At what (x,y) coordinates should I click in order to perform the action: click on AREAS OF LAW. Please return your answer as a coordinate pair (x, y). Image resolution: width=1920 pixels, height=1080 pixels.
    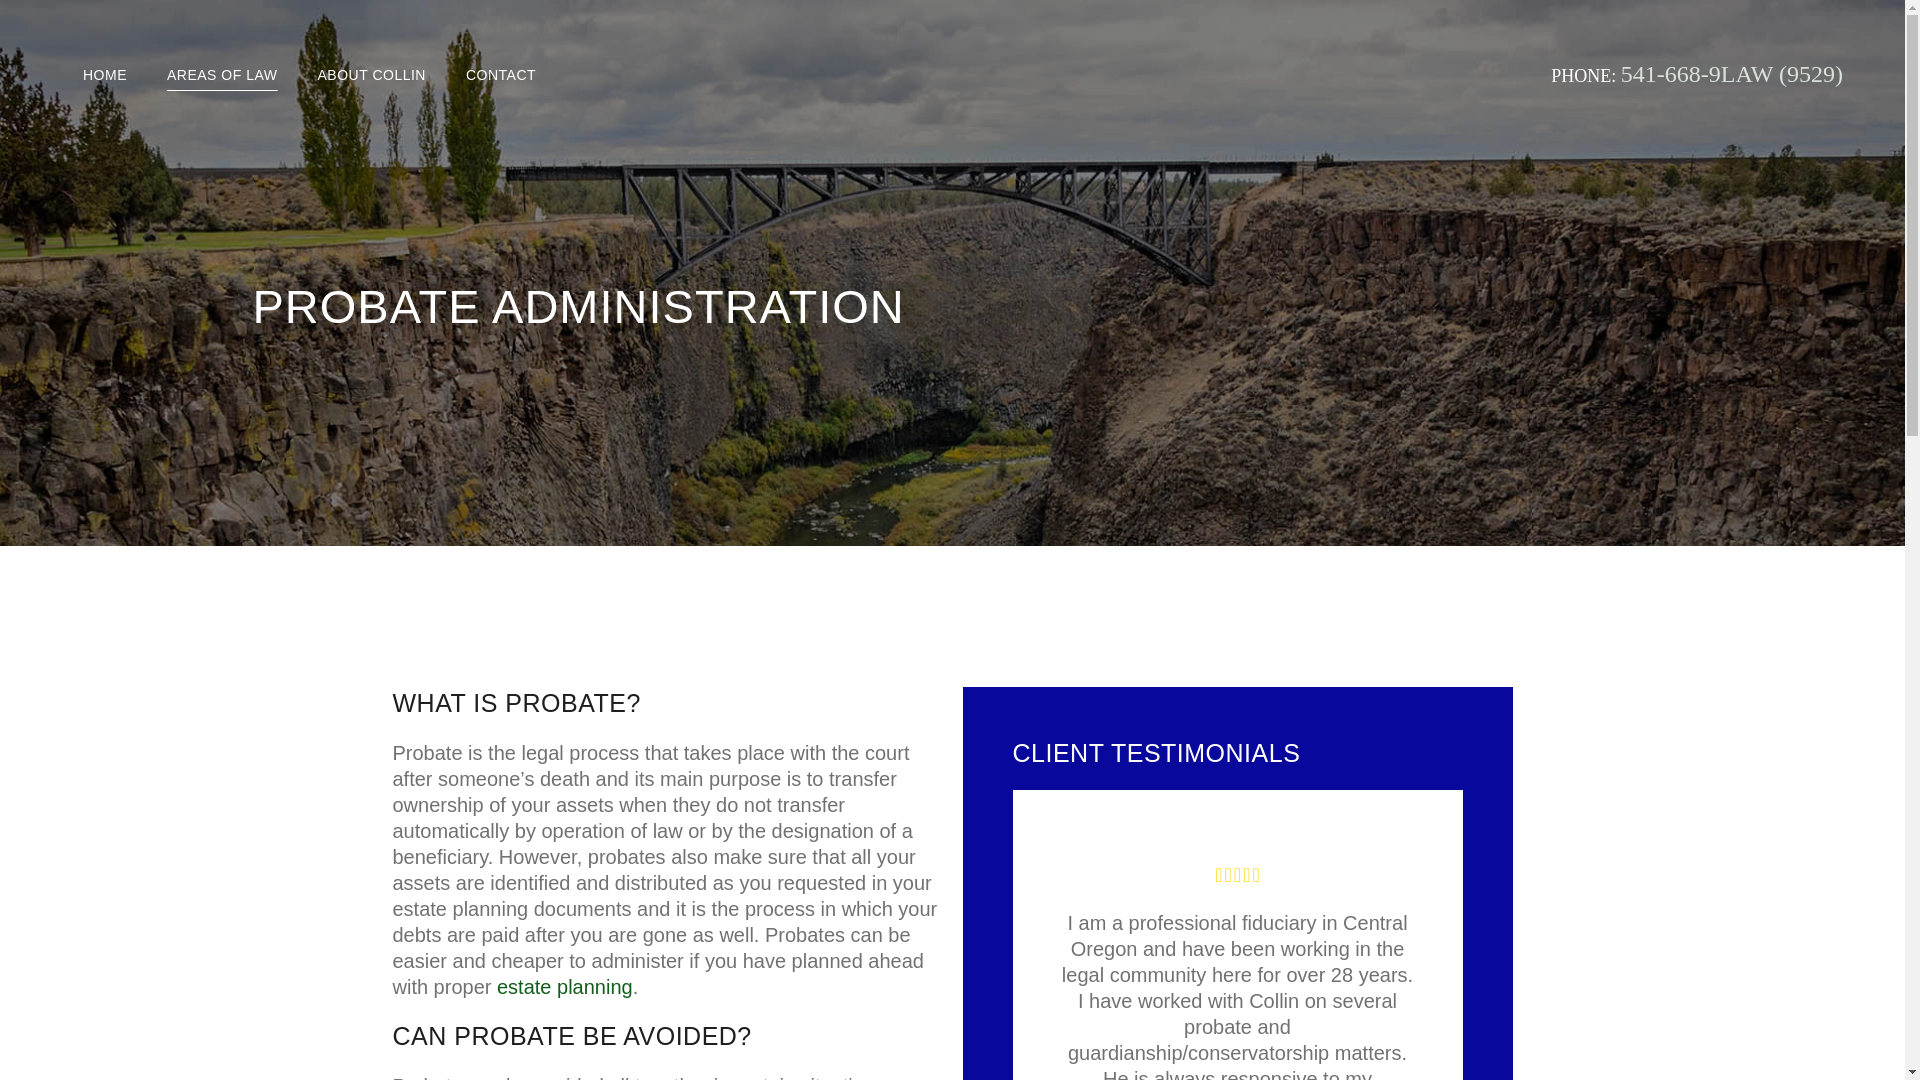
    Looking at the image, I should click on (222, 75).